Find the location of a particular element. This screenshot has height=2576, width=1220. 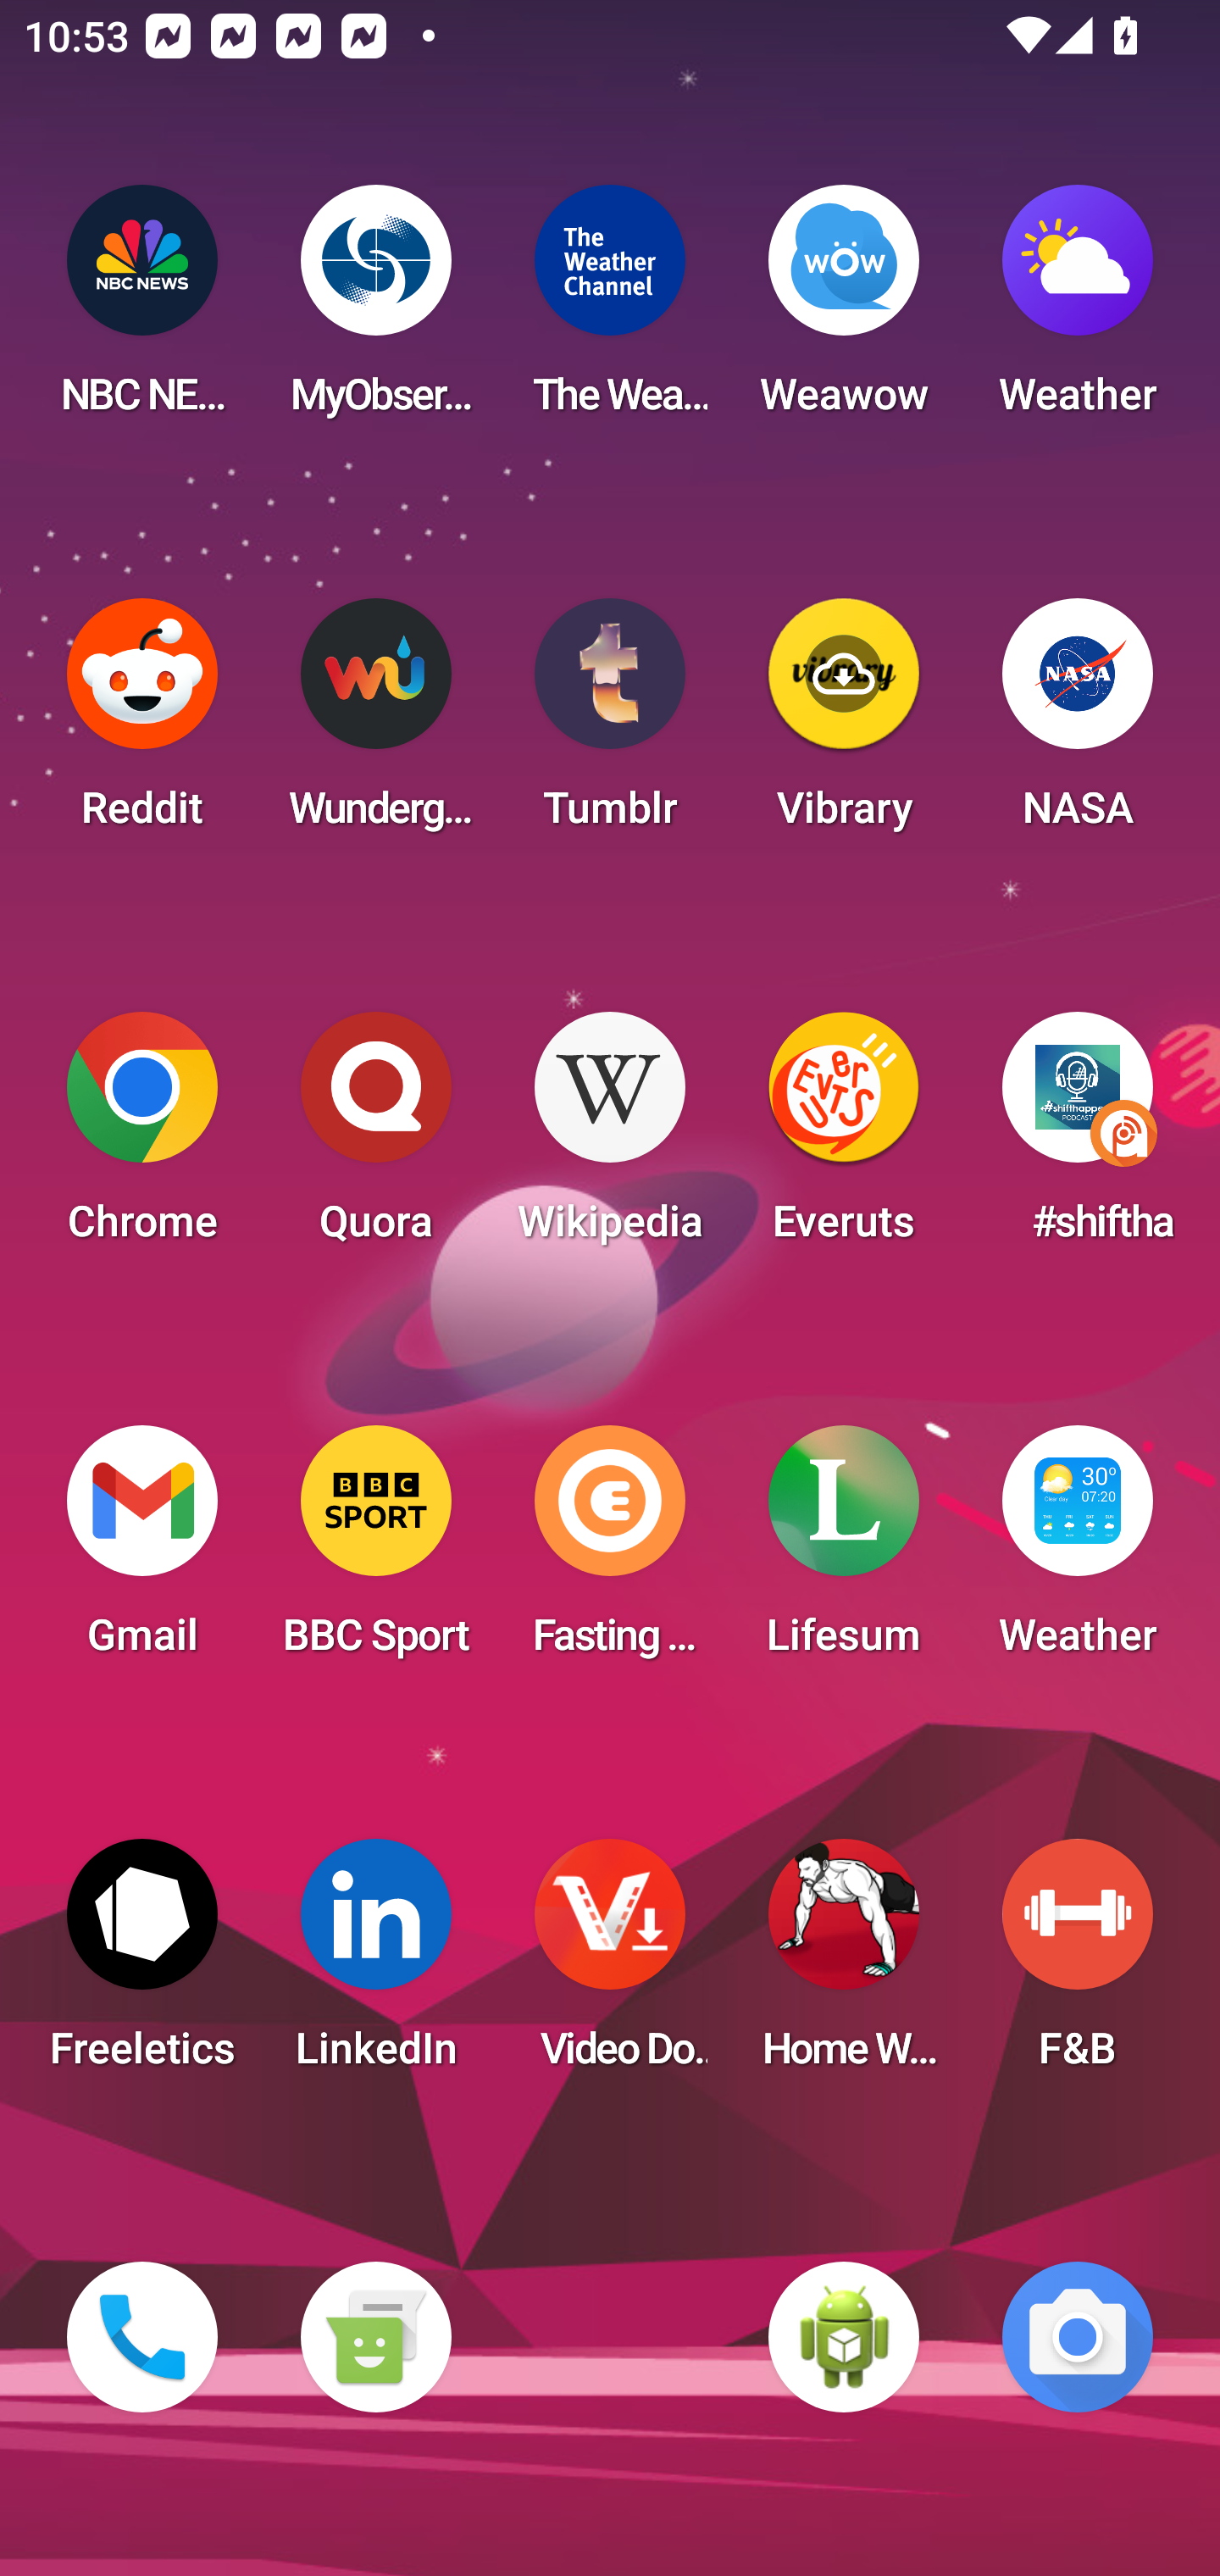

WebView Browser Tester is located at coordinates (844, 2337).